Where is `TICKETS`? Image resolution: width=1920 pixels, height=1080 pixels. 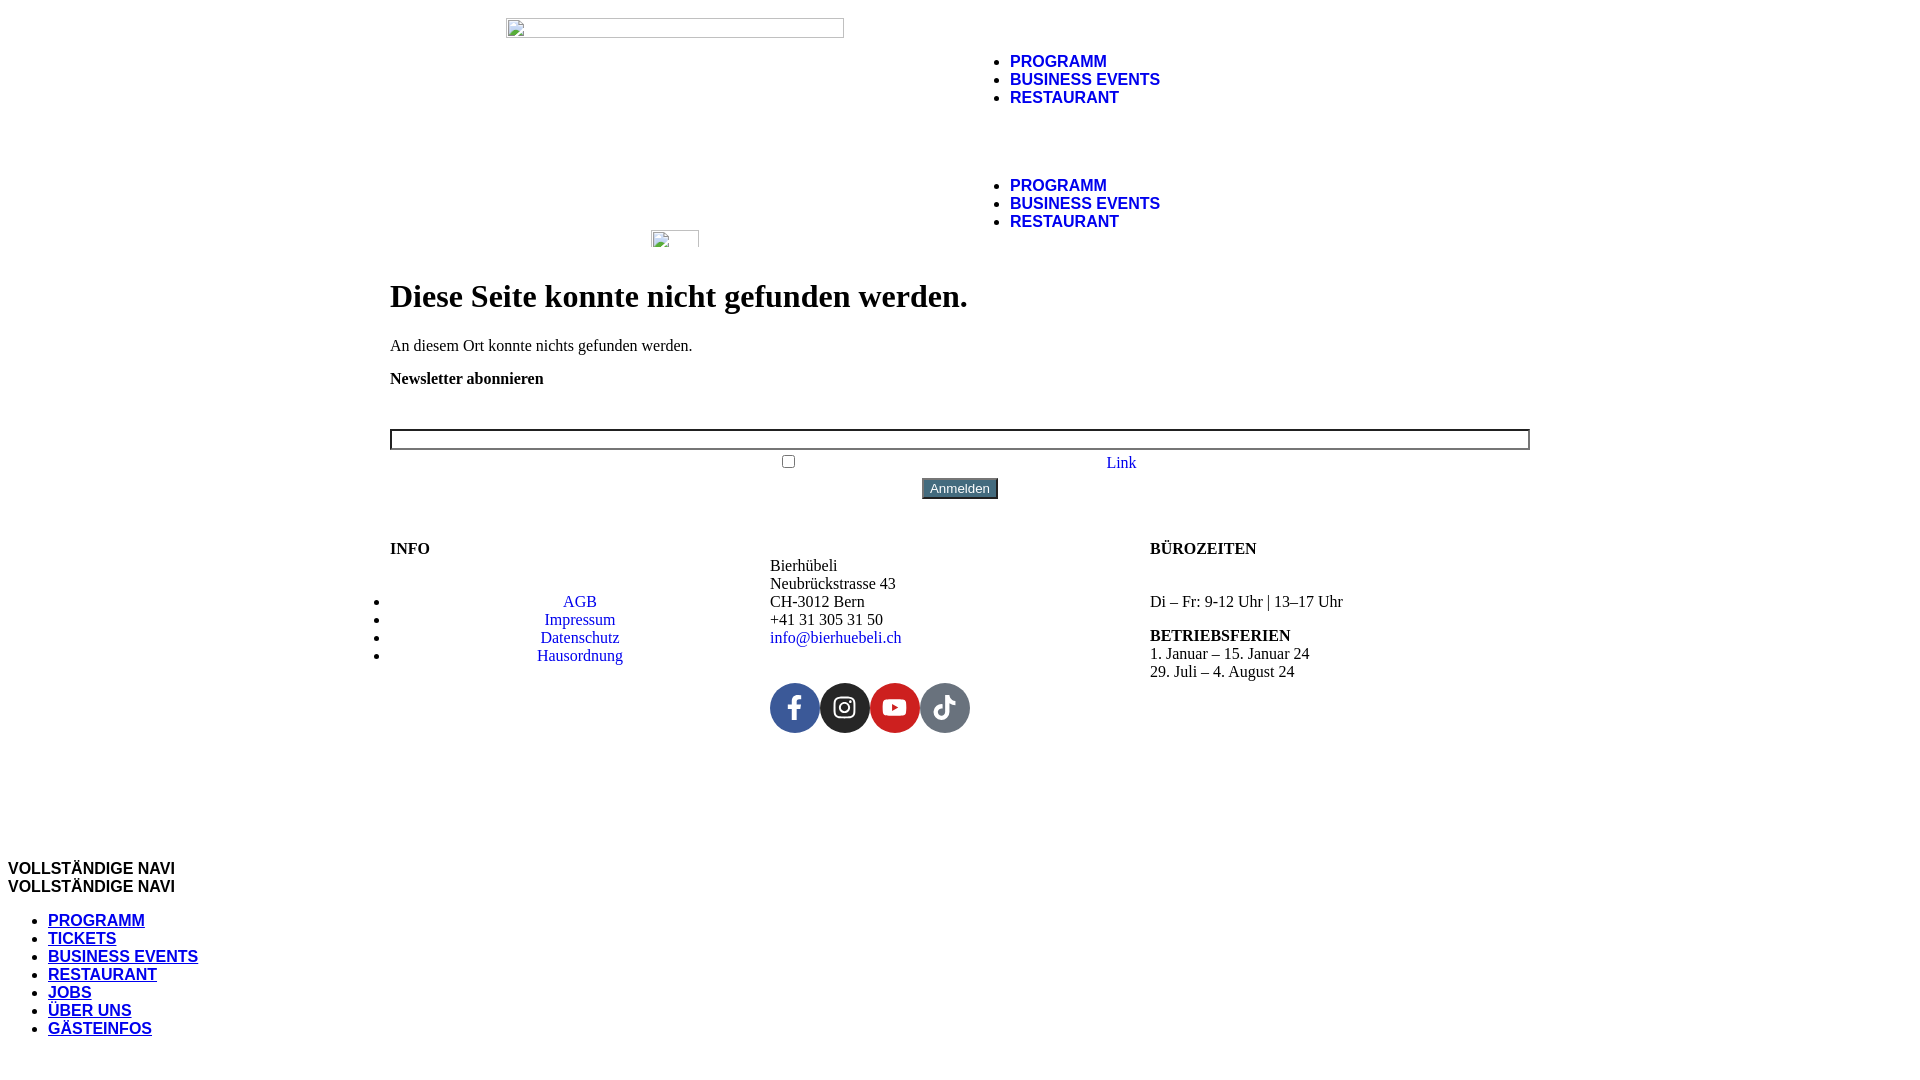 TICKETS is located at coordinates (82, 938).